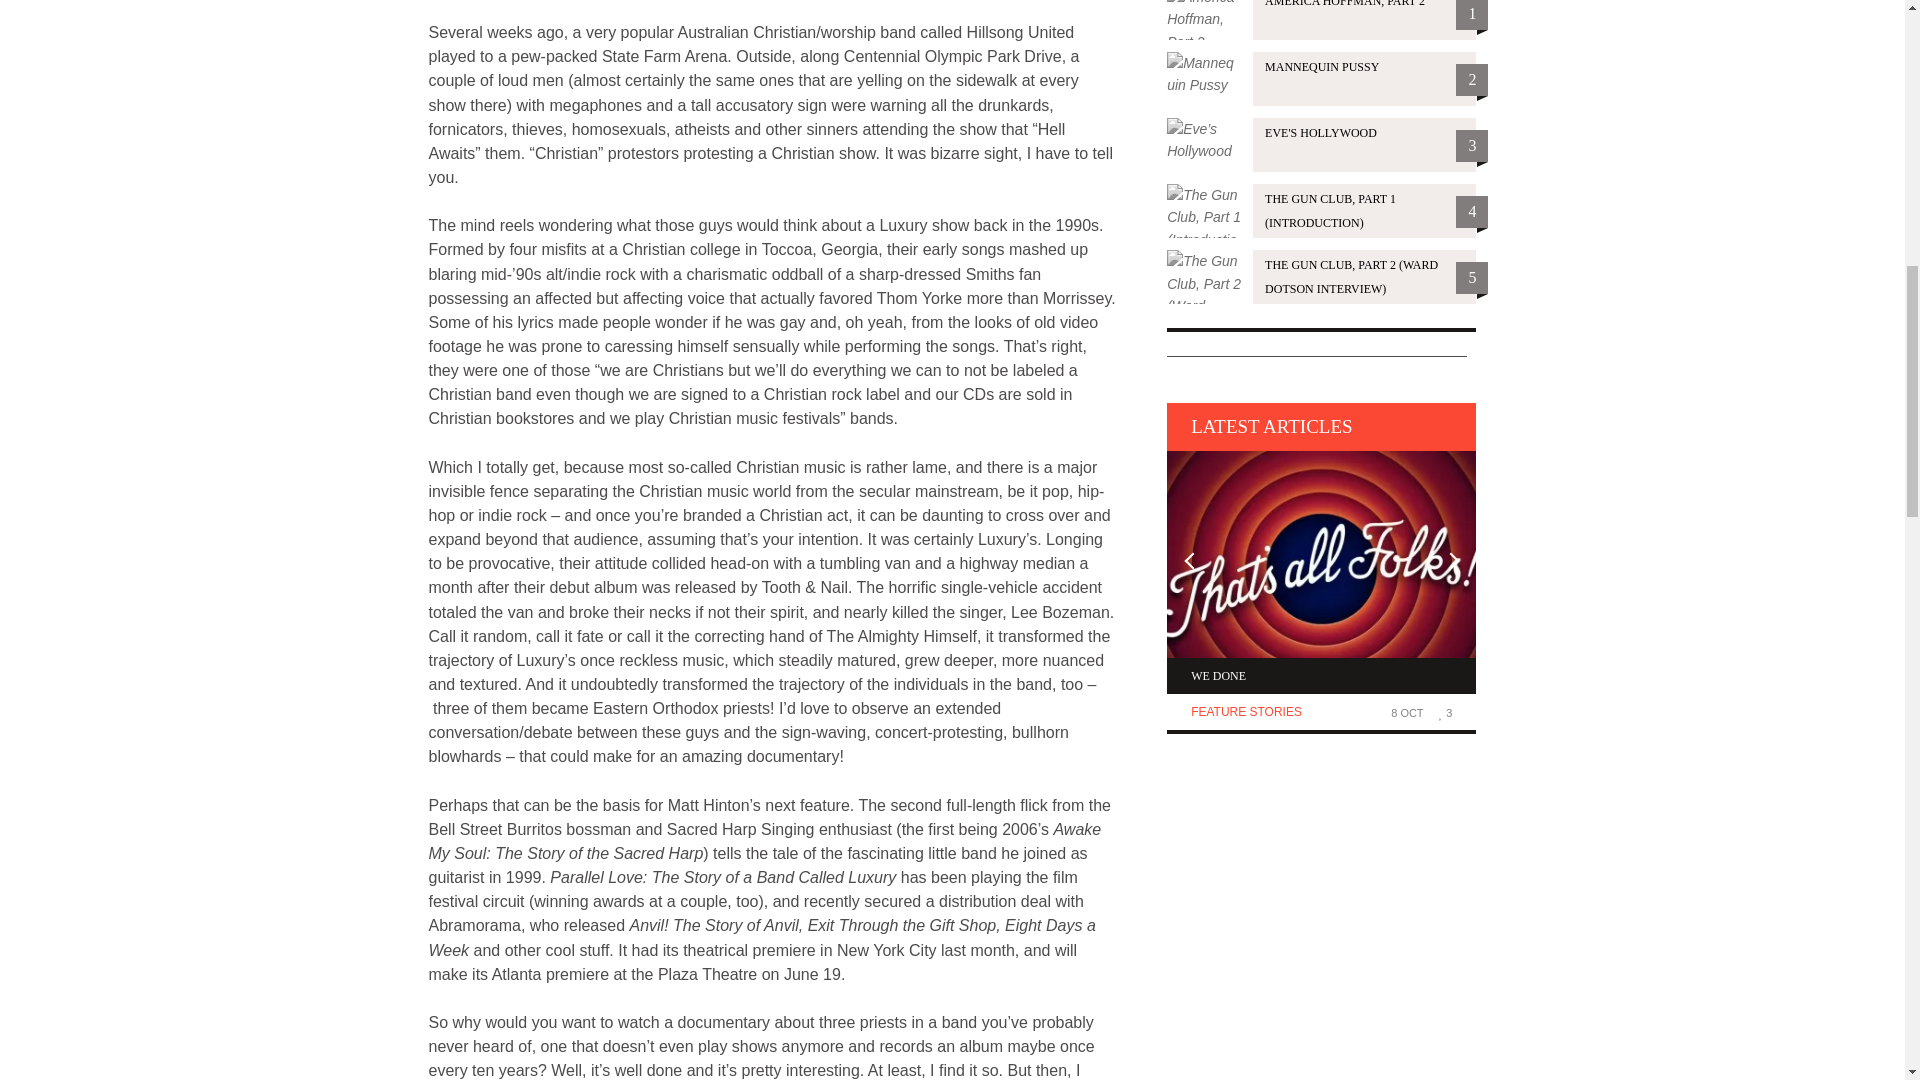  Describe the element at coordinates (1322, 20) in the screenshot. I see `America Hoffman, Part 2` at that location.